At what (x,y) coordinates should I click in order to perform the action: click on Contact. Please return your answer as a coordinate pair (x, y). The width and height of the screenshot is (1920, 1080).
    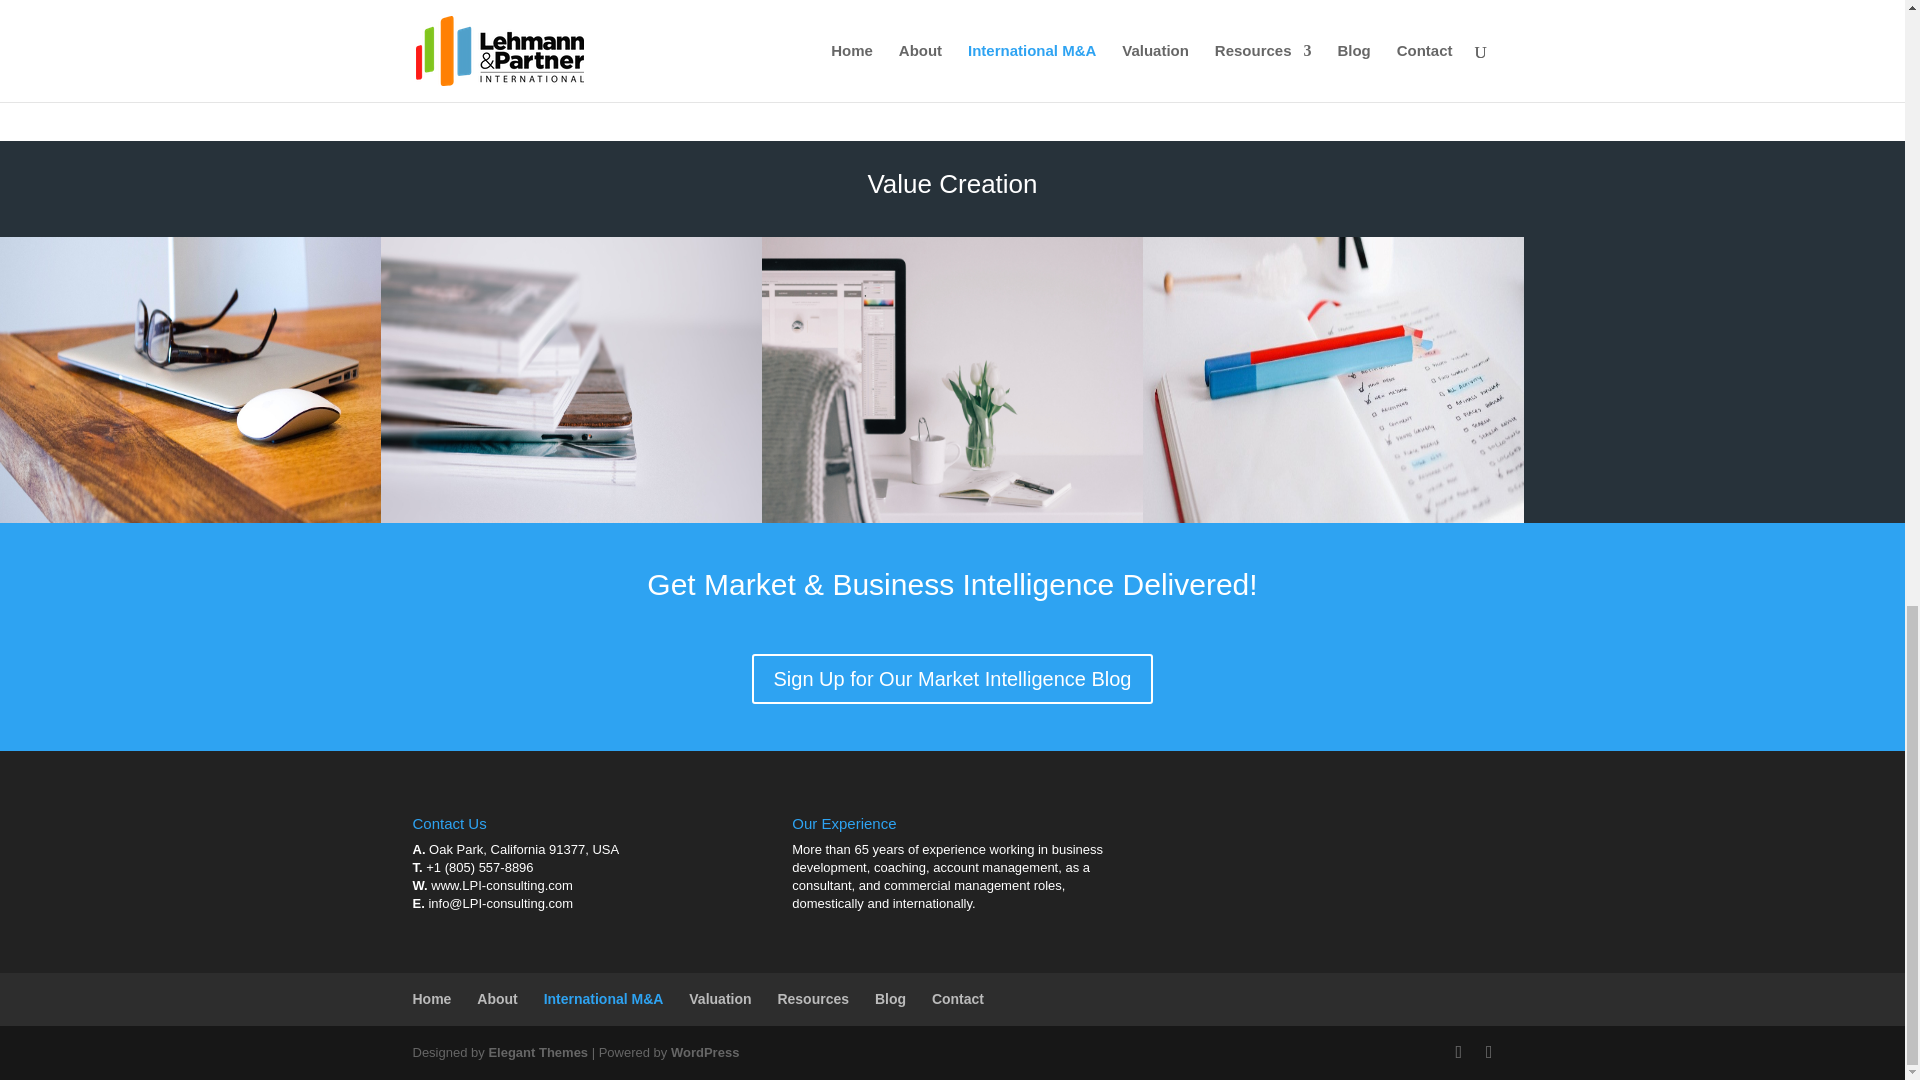
    Looking at the image, I should click on (957, 998).